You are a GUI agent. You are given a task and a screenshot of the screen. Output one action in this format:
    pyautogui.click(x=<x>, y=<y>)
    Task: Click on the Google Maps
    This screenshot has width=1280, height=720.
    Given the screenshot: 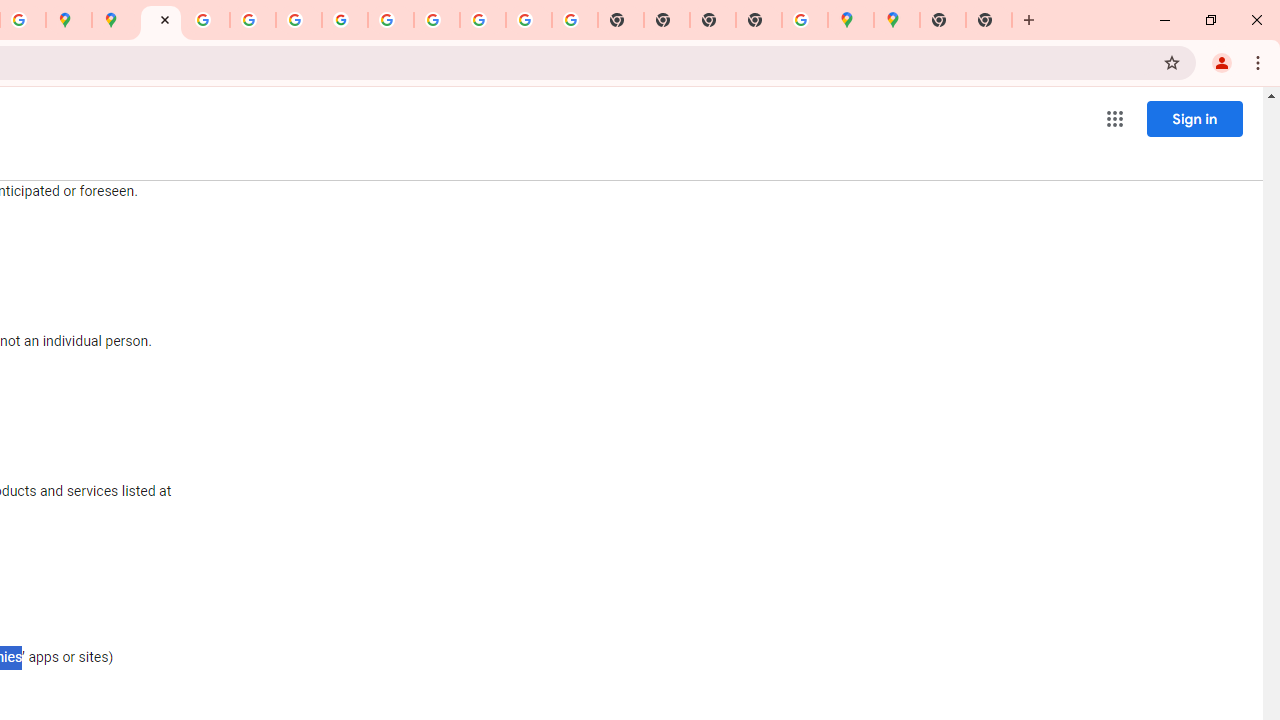 What is the action you would take?
    pyautogui.click(x=851, y=20)
    